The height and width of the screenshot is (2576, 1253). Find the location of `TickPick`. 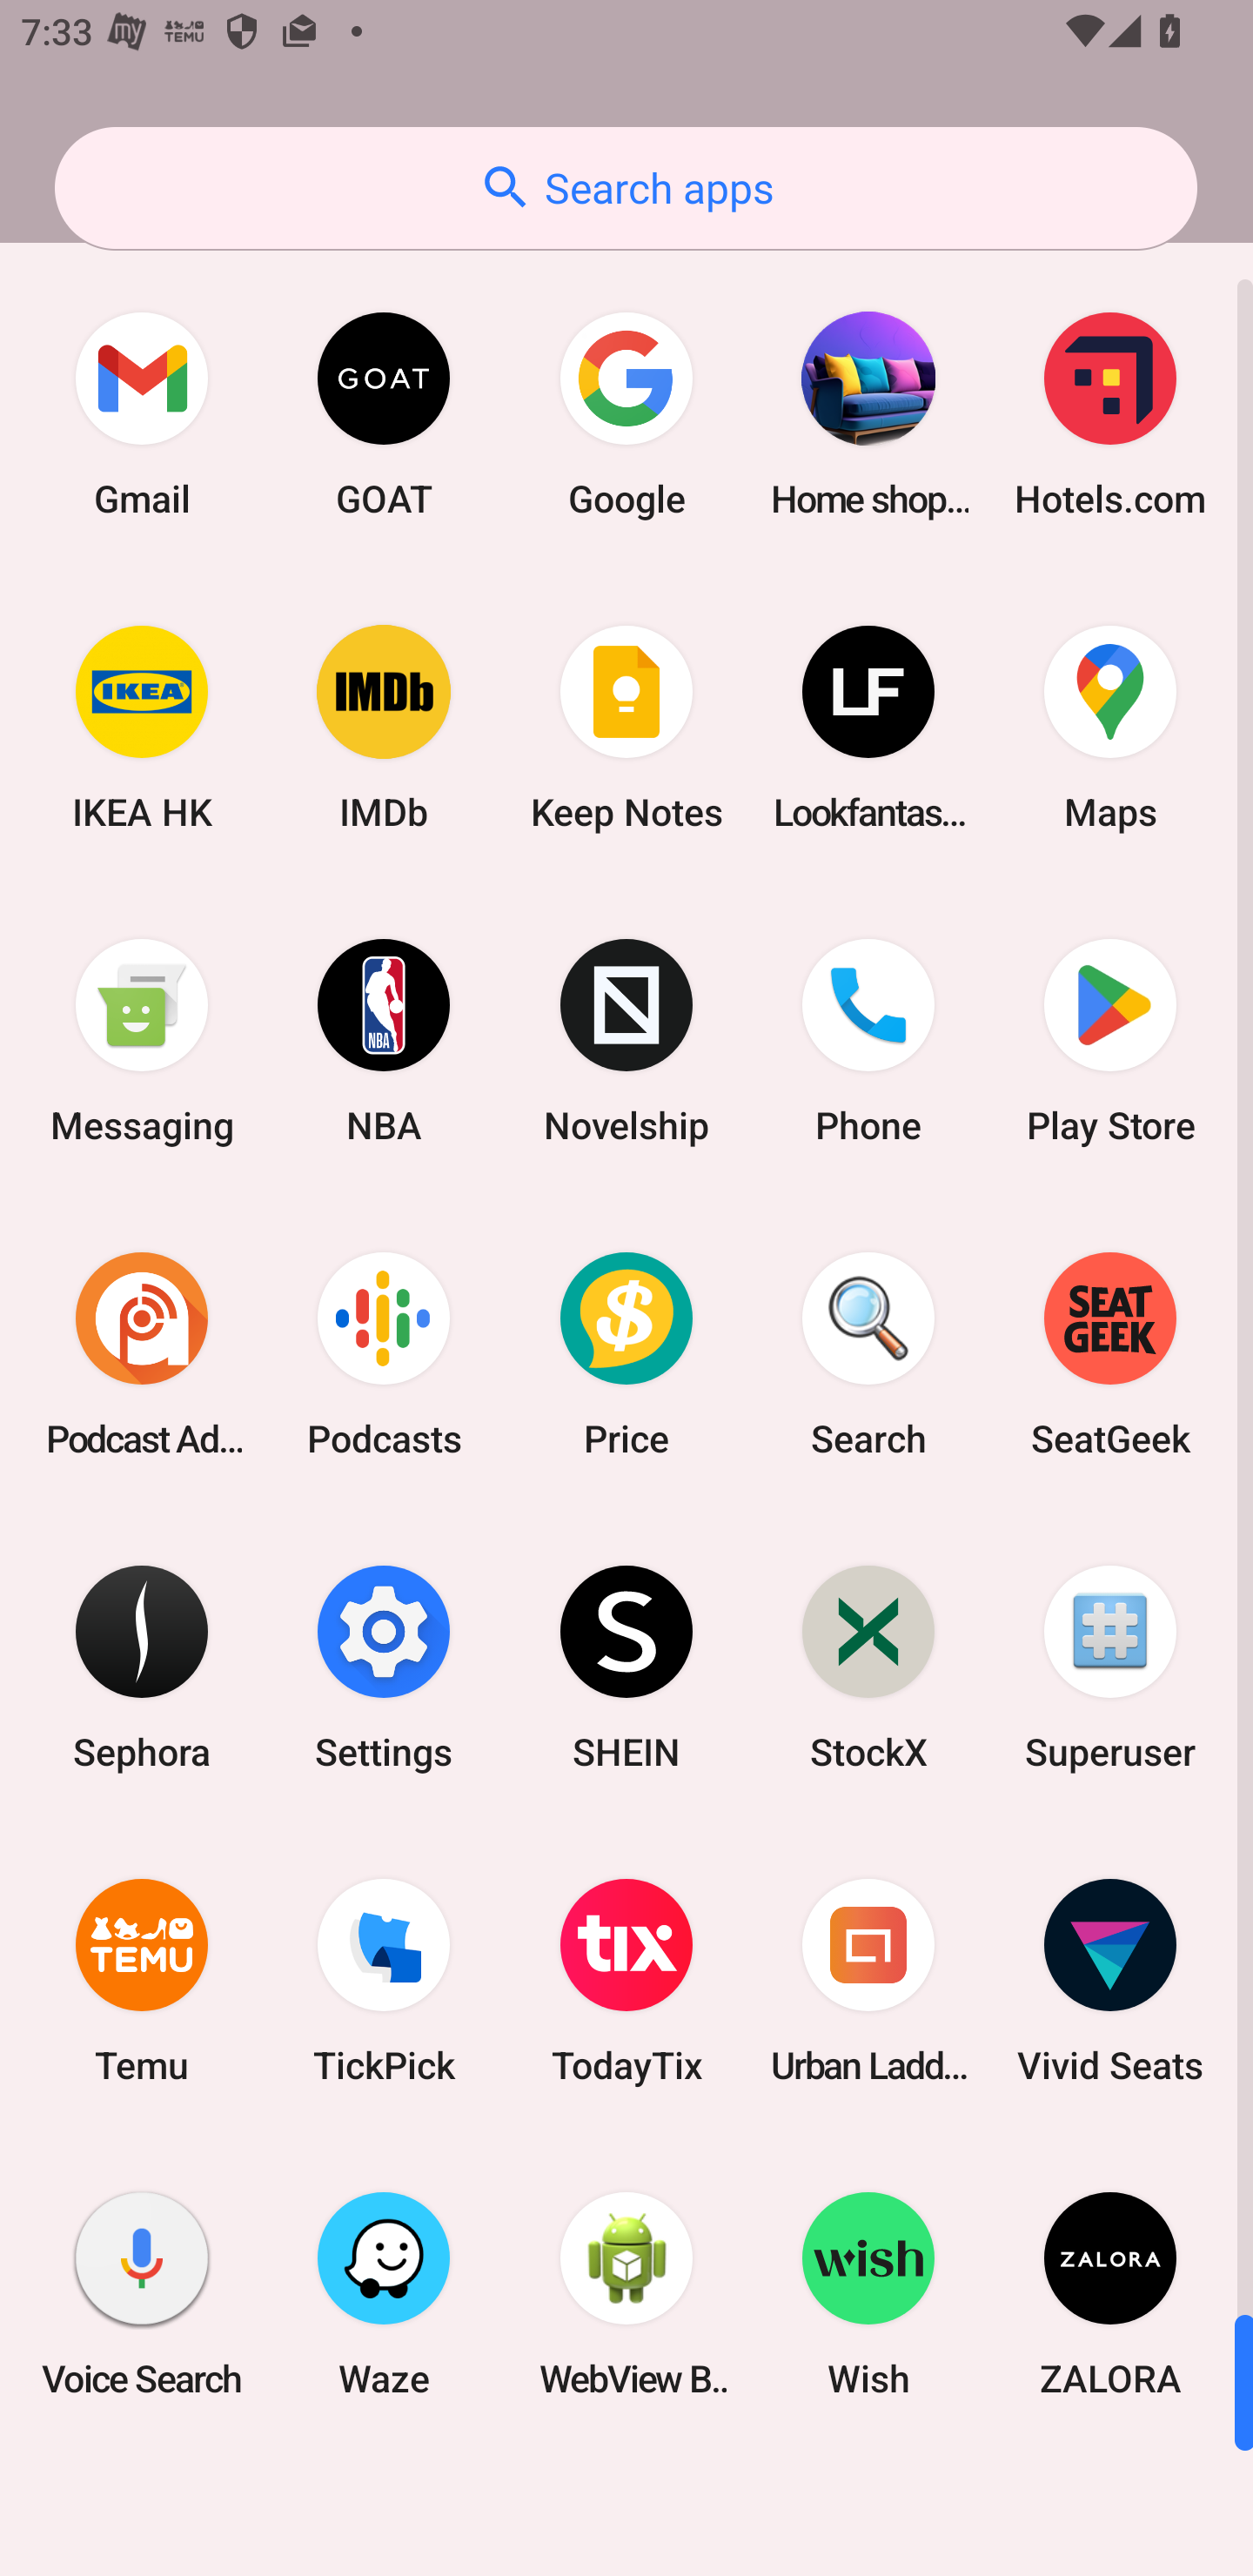

TickPick is located at coordinates (384, 1981).